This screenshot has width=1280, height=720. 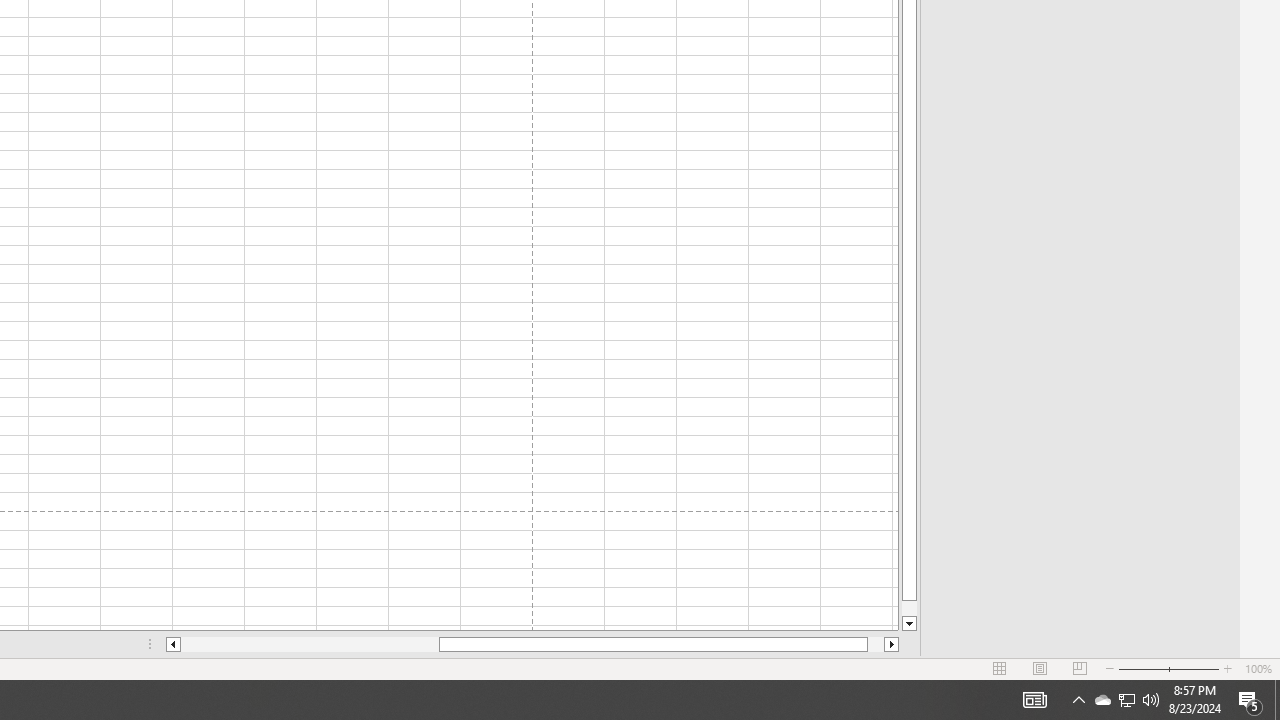 I want to click on Page down, so click(x=909, y=608).